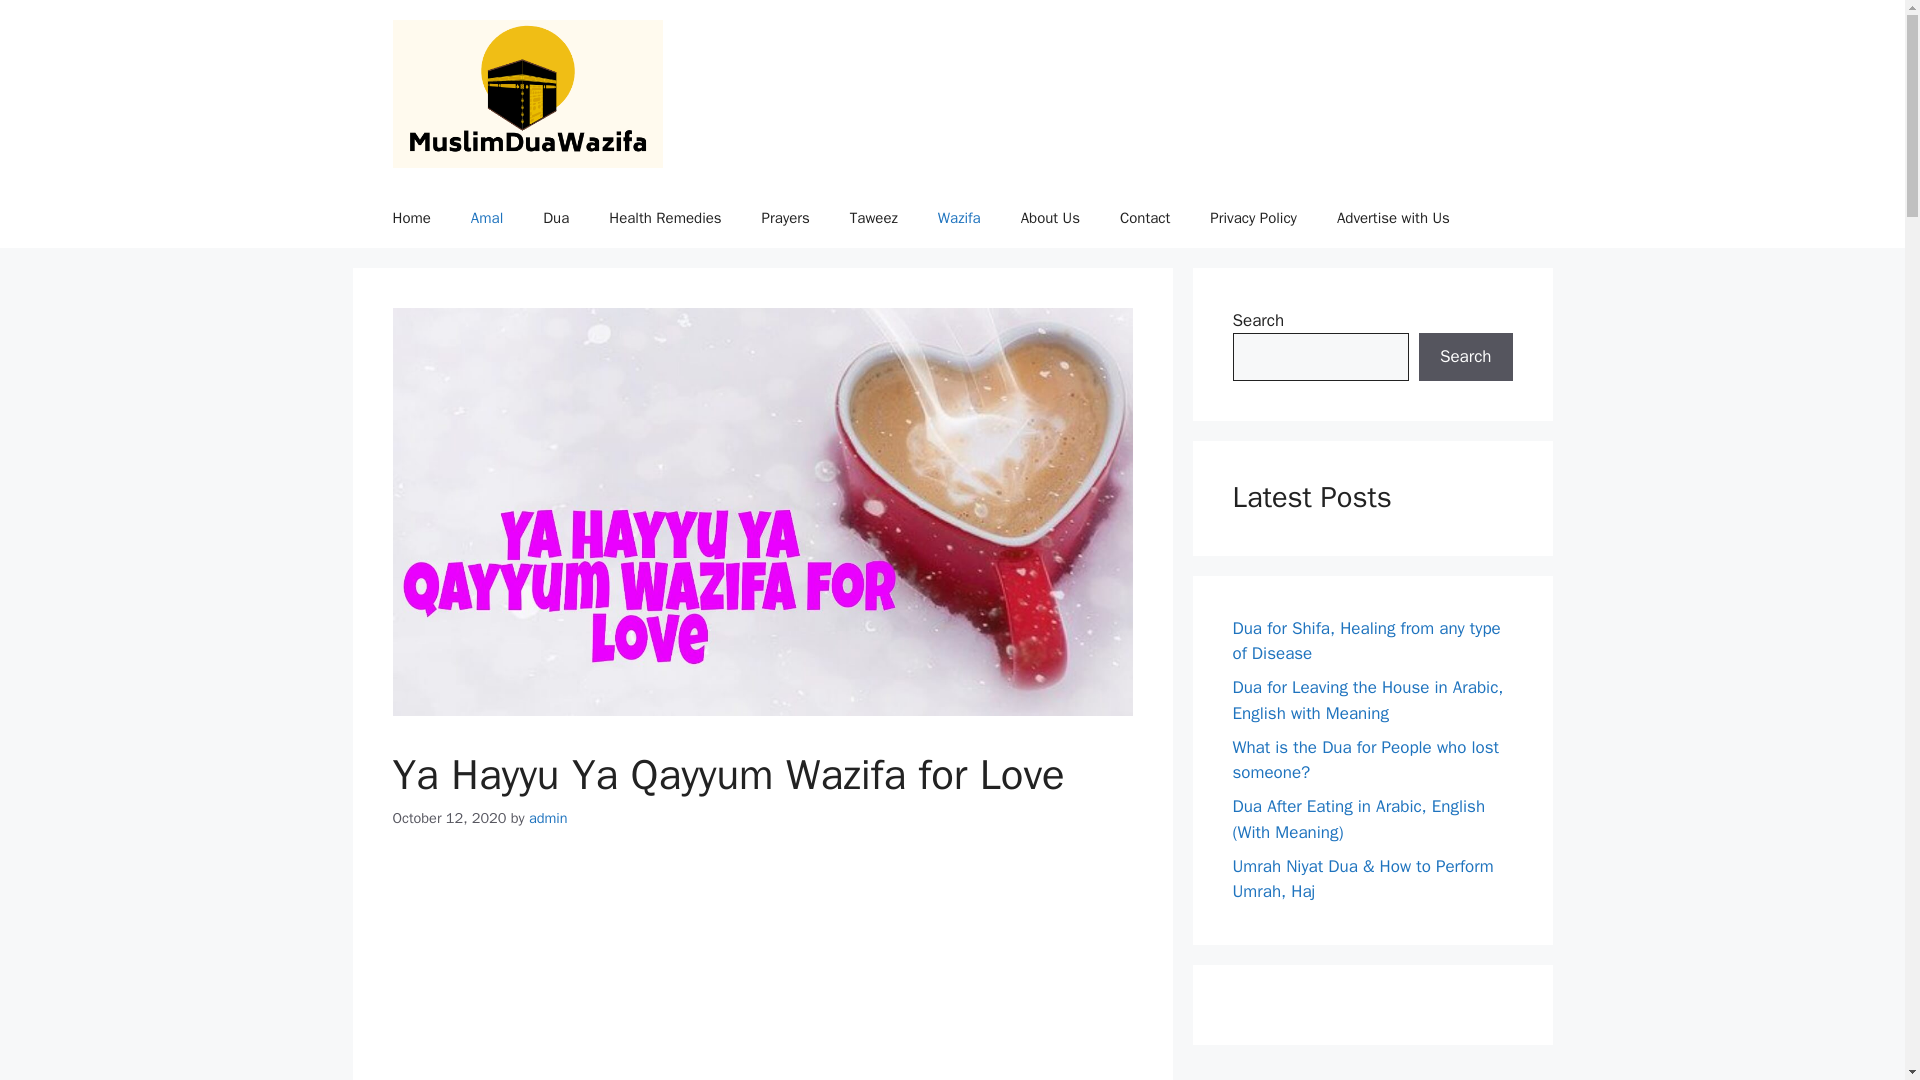  What do you see at coordinates (1145, 218) in the screenshot?
I see `Contact` at bounding box center [1145, 218].